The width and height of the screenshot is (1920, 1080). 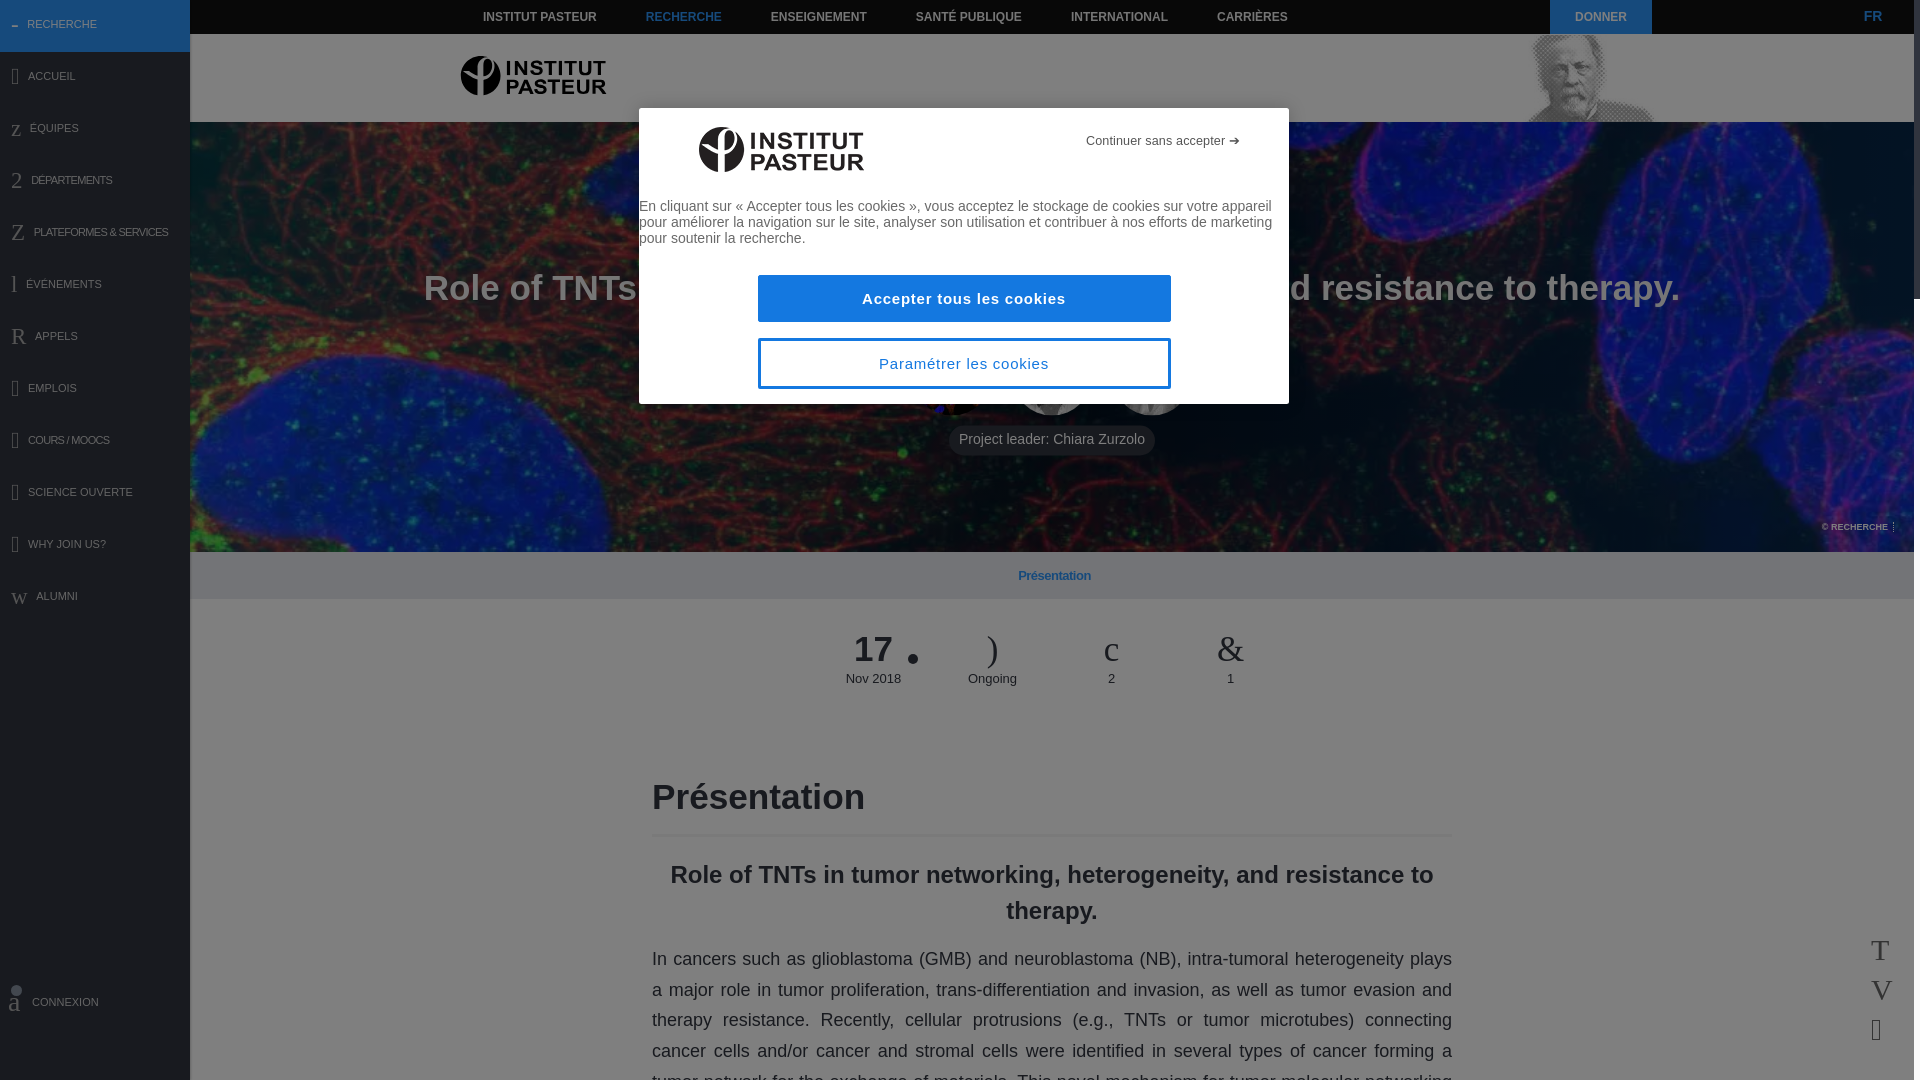 What do you see at coordinates (95, 338) in the screenshot?
I see `APPELS` at bounding box center [95, 338].